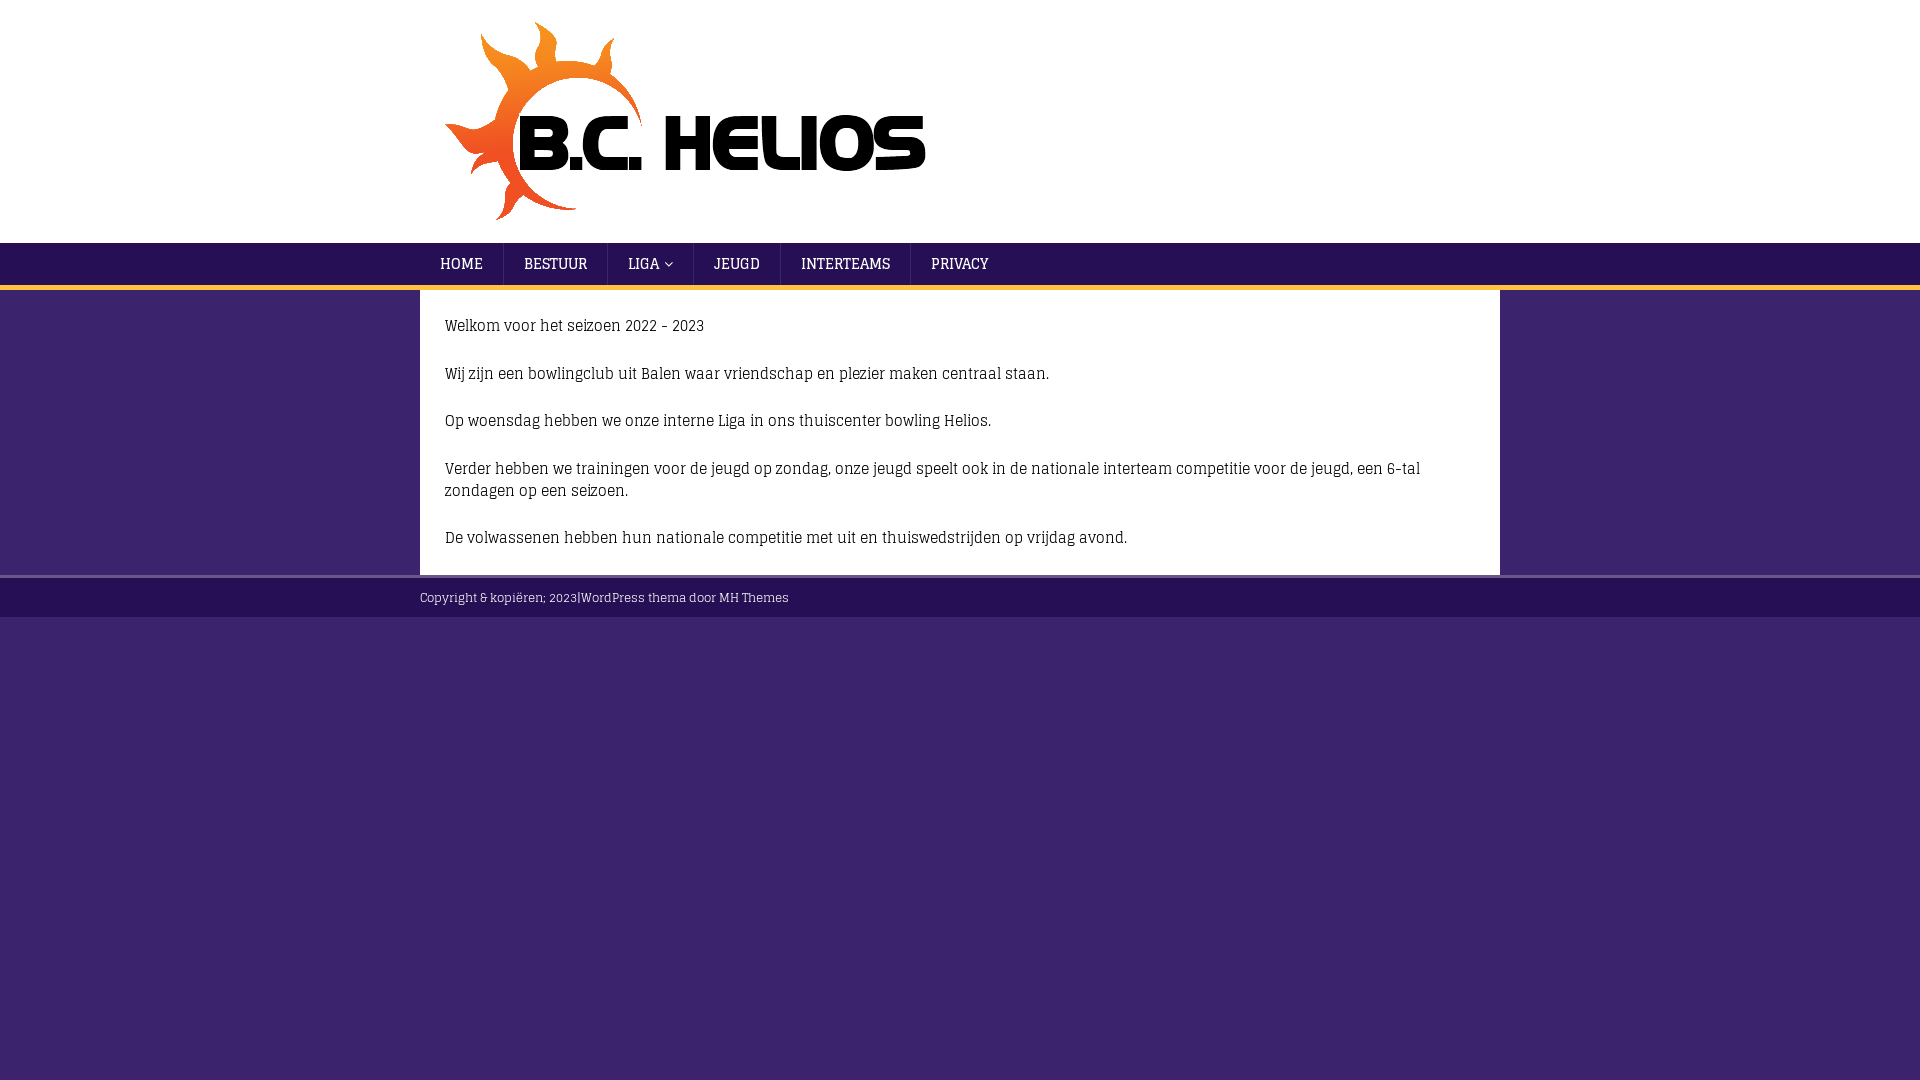  Describe the element at coordinates (555, 264) in the screenshot. I see `BESTUUR` at that location.